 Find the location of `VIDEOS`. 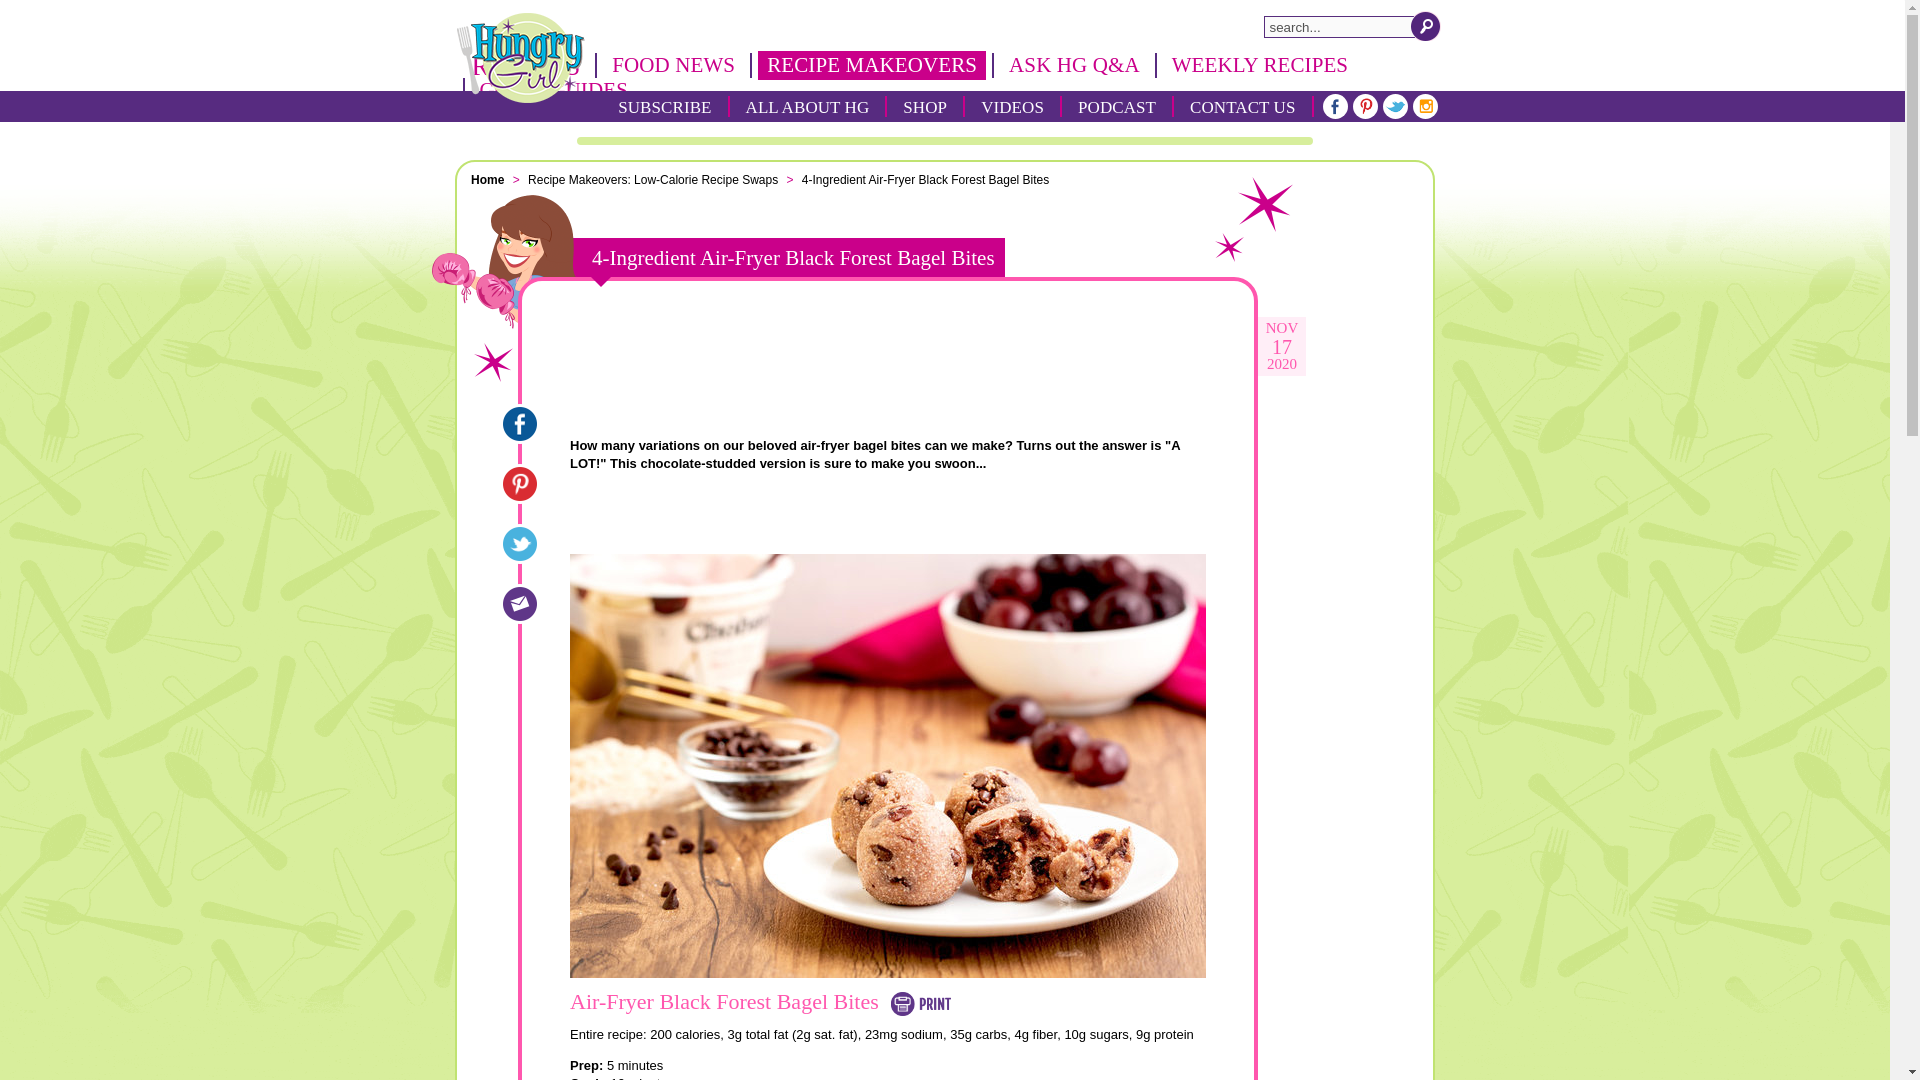

VIDEOS is located at coordinates (1012, 106).